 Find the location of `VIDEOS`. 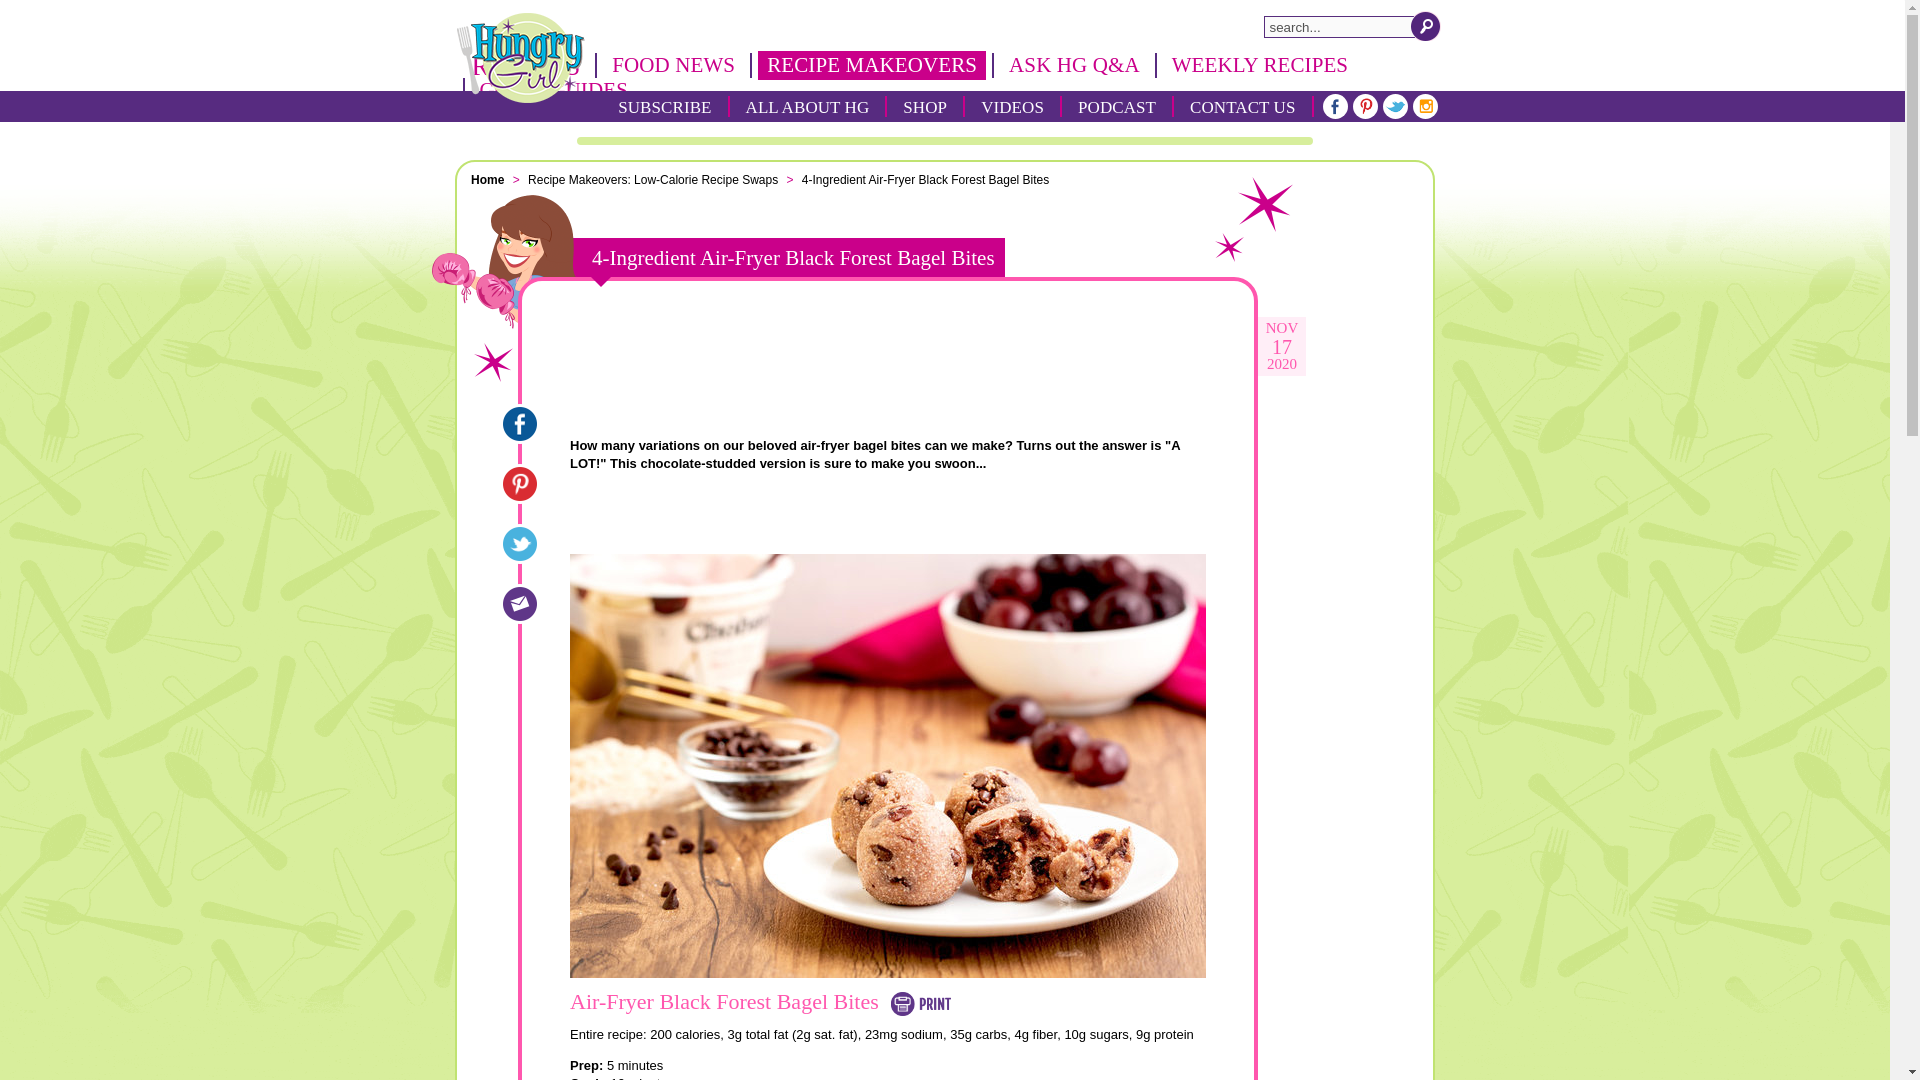

VIDEOS is located at coordinates (1012, 106).